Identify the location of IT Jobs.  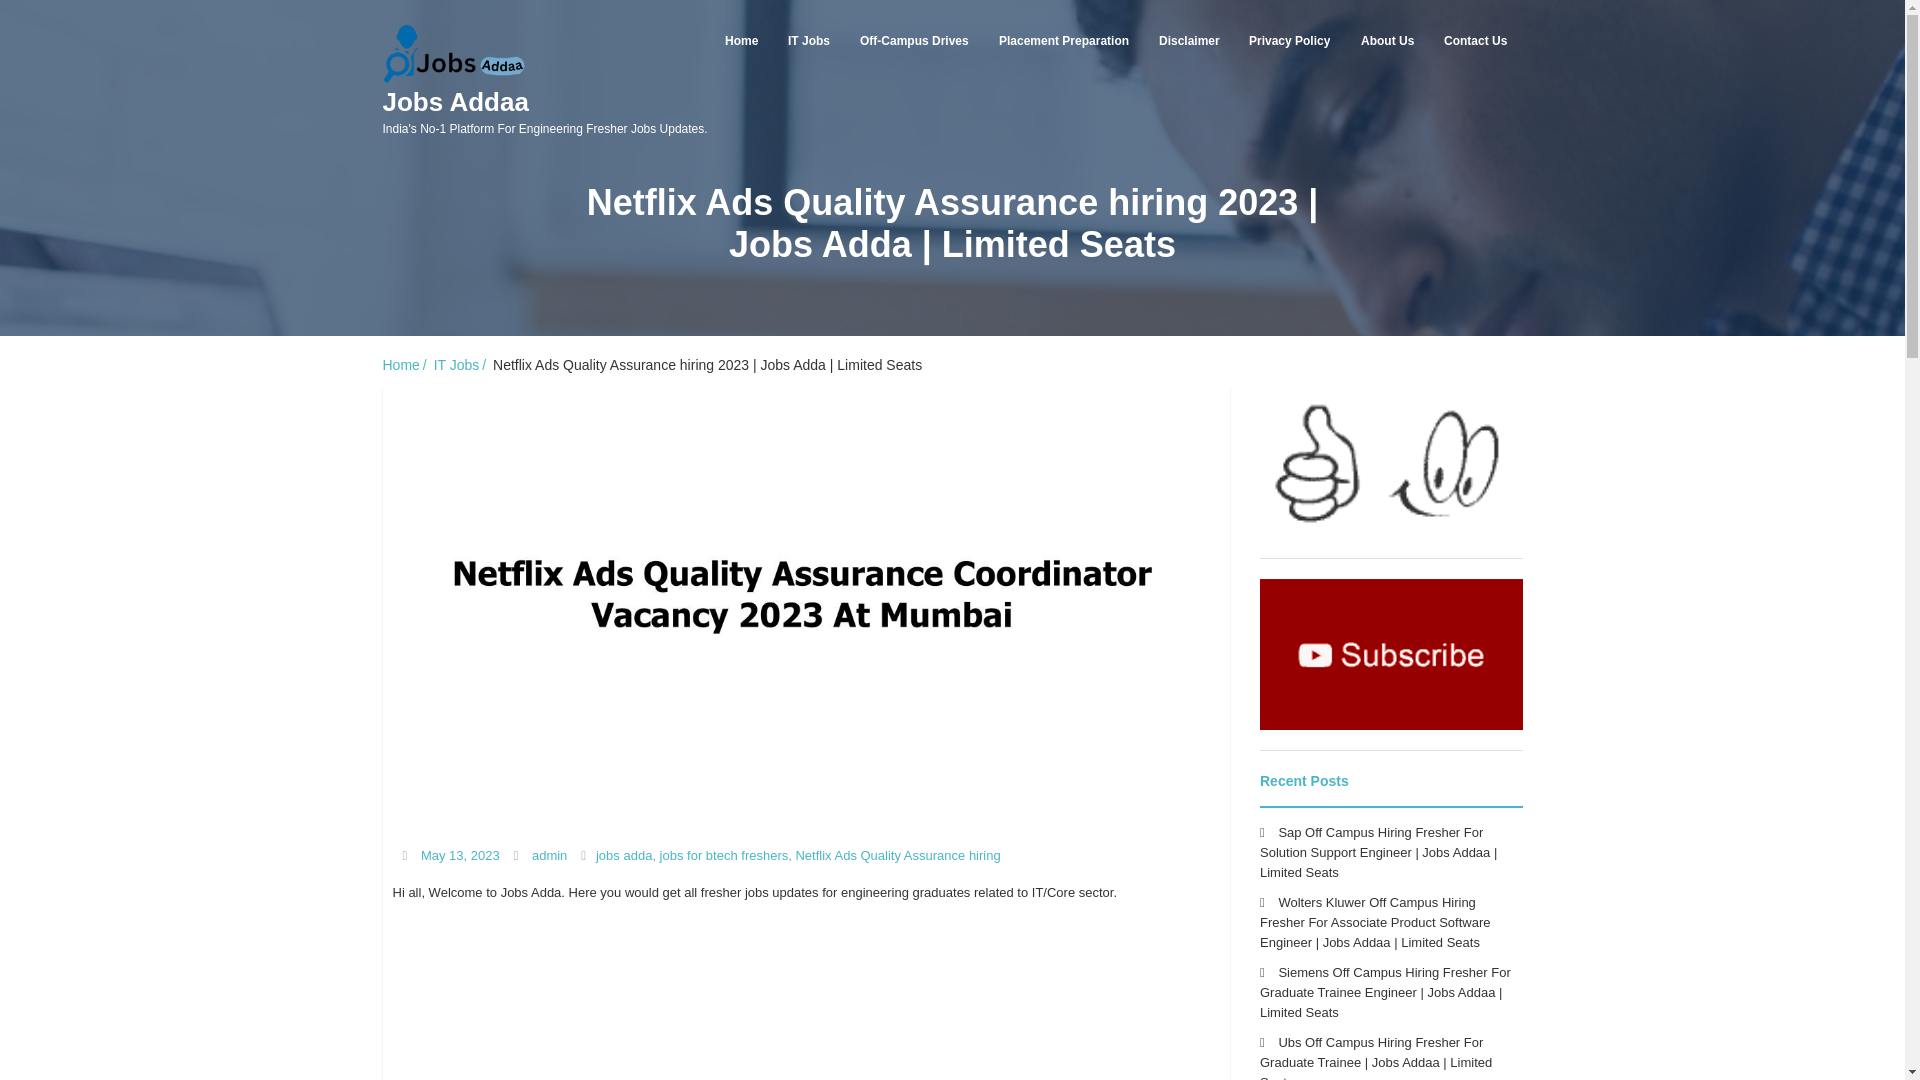
(808, 40).